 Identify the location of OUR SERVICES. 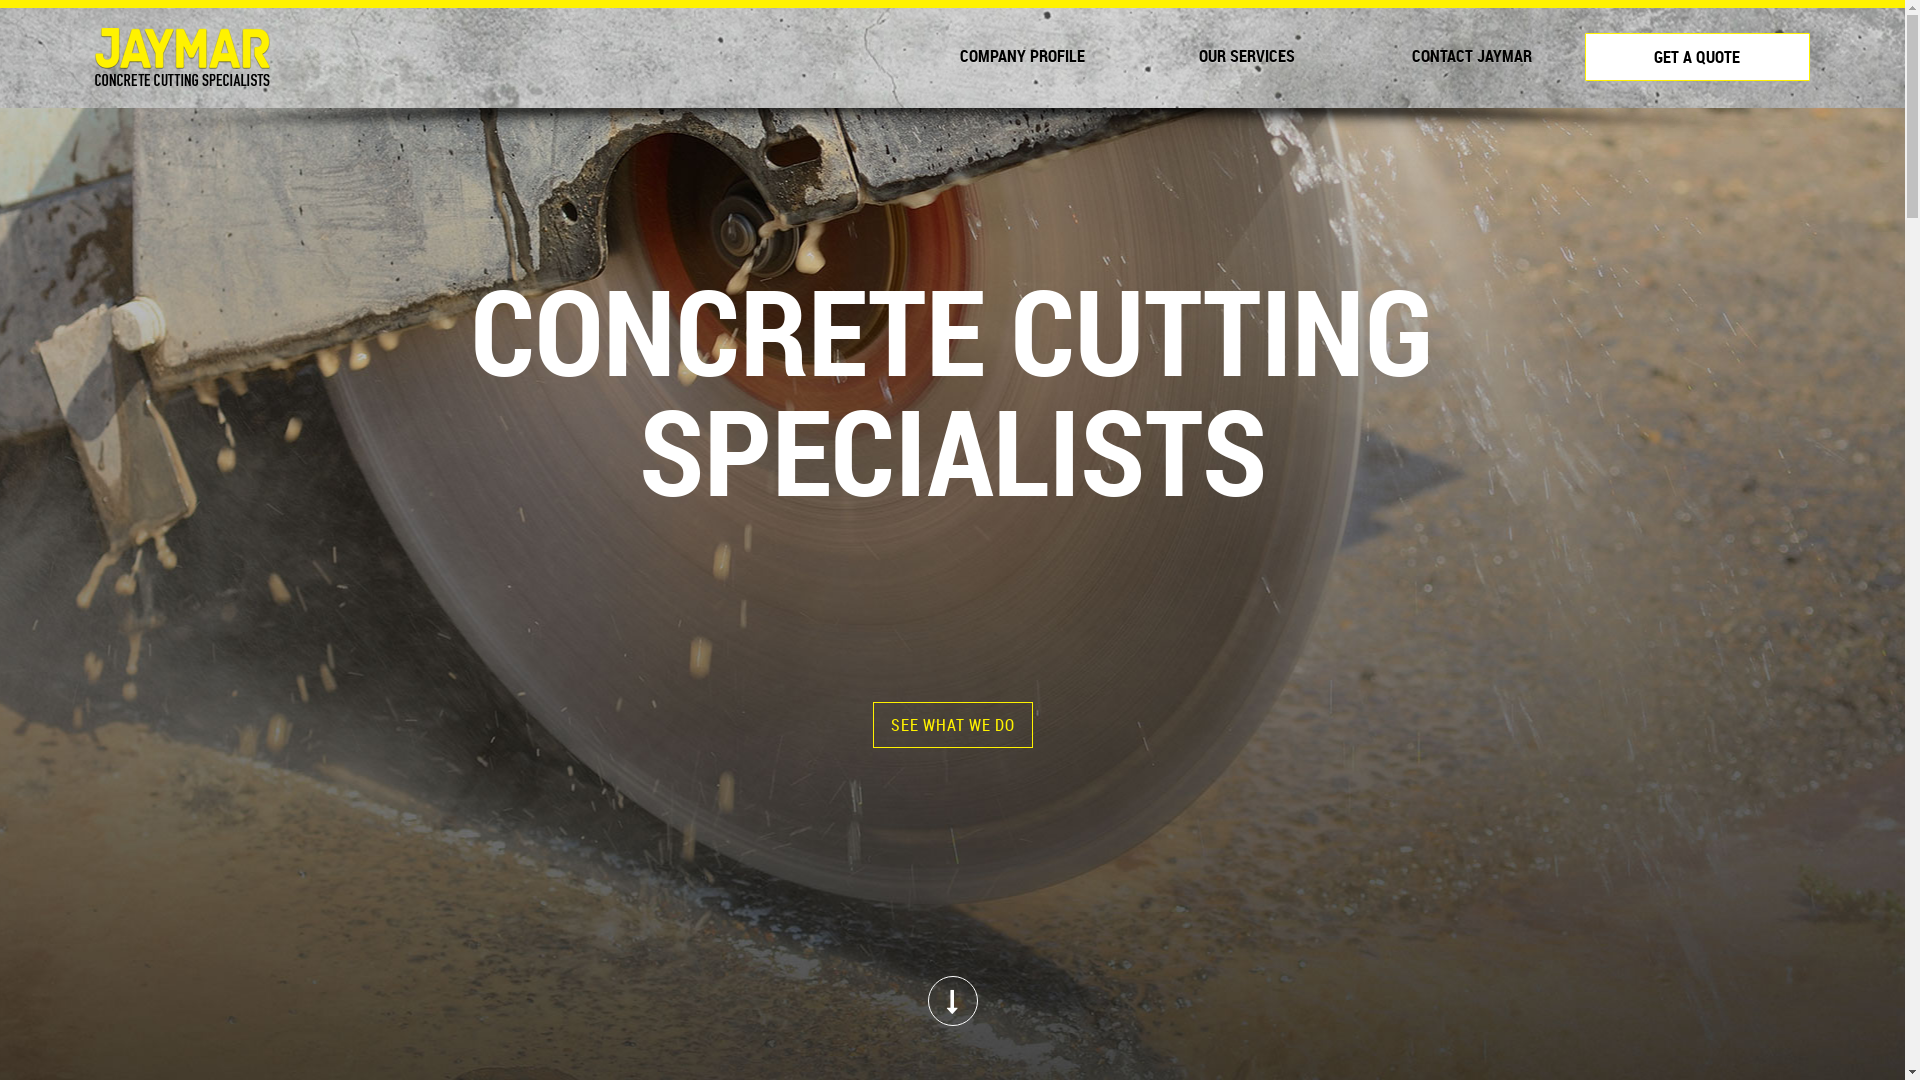
(1248, 56).